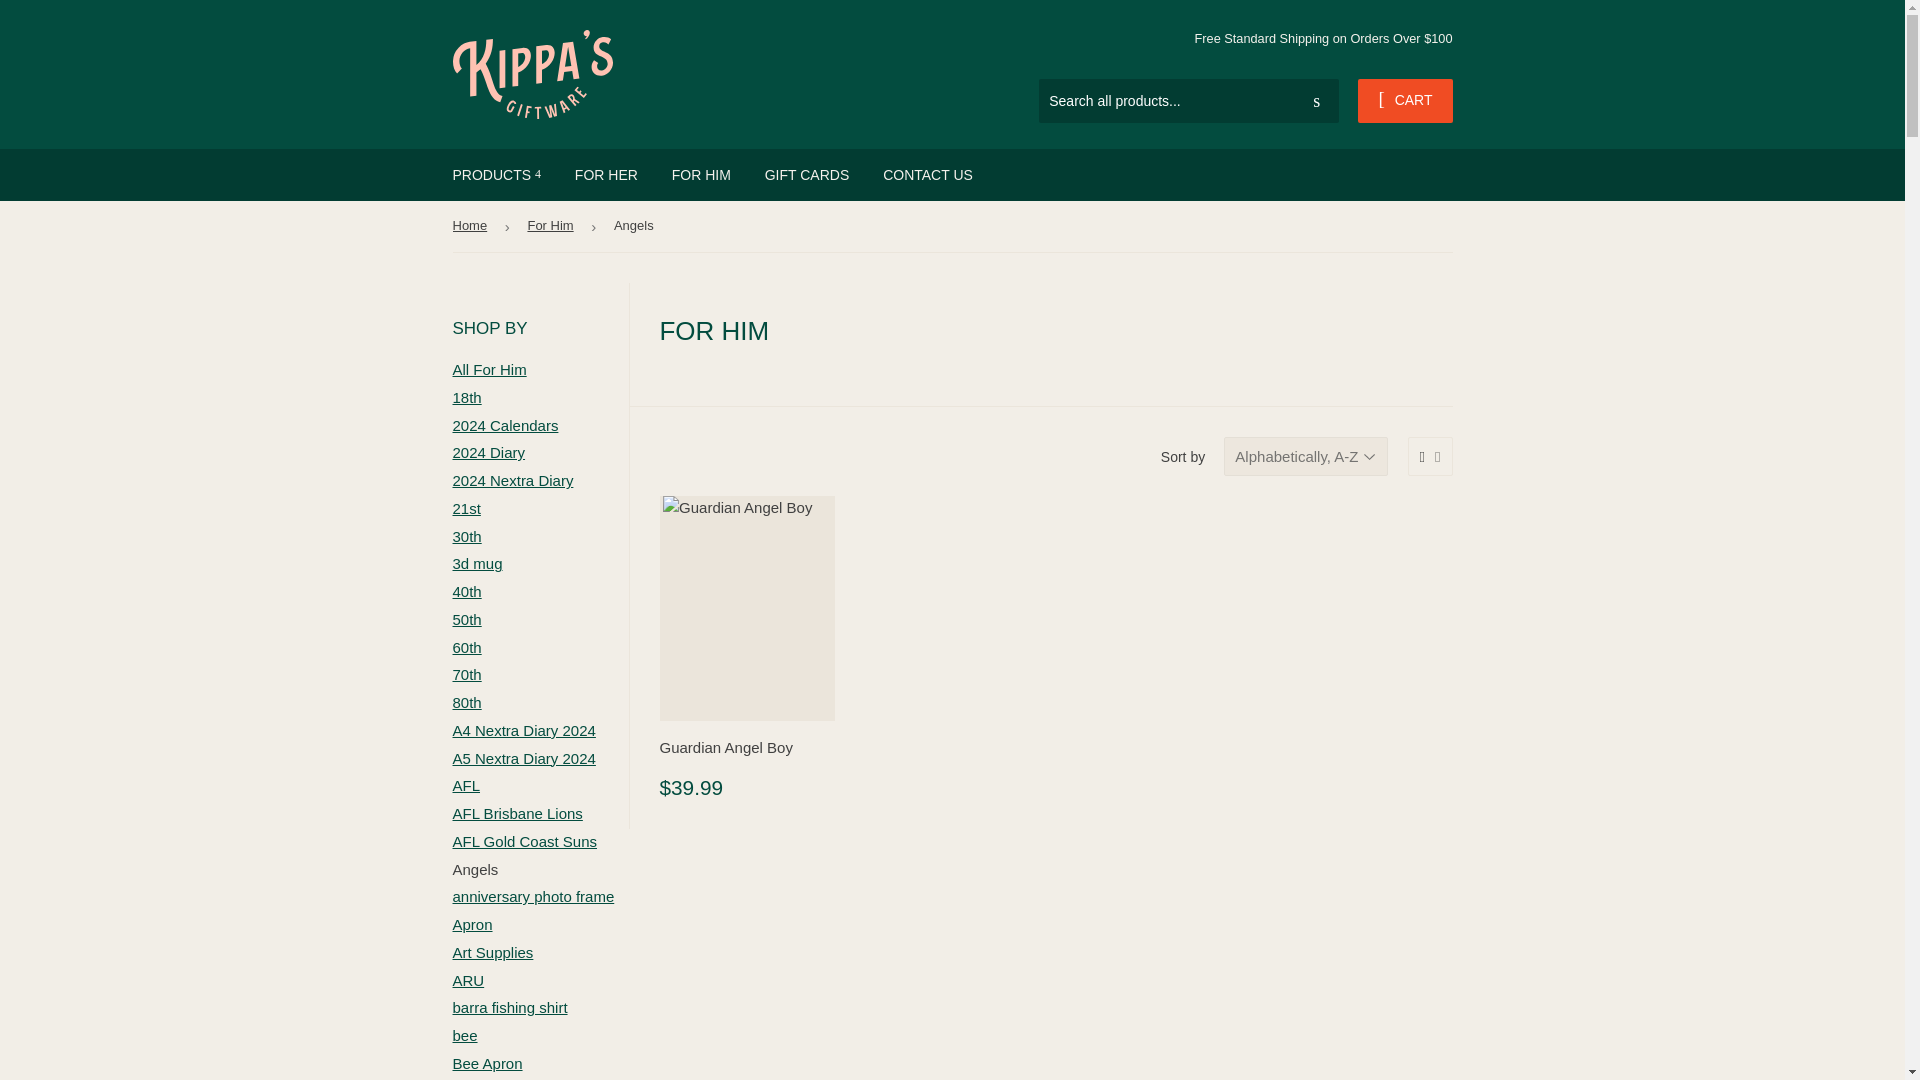 The width and height of the screenshot is (1920, 1080). I want to click on Show products matching tag 2024 Nextra Diary, so click(512, 480).